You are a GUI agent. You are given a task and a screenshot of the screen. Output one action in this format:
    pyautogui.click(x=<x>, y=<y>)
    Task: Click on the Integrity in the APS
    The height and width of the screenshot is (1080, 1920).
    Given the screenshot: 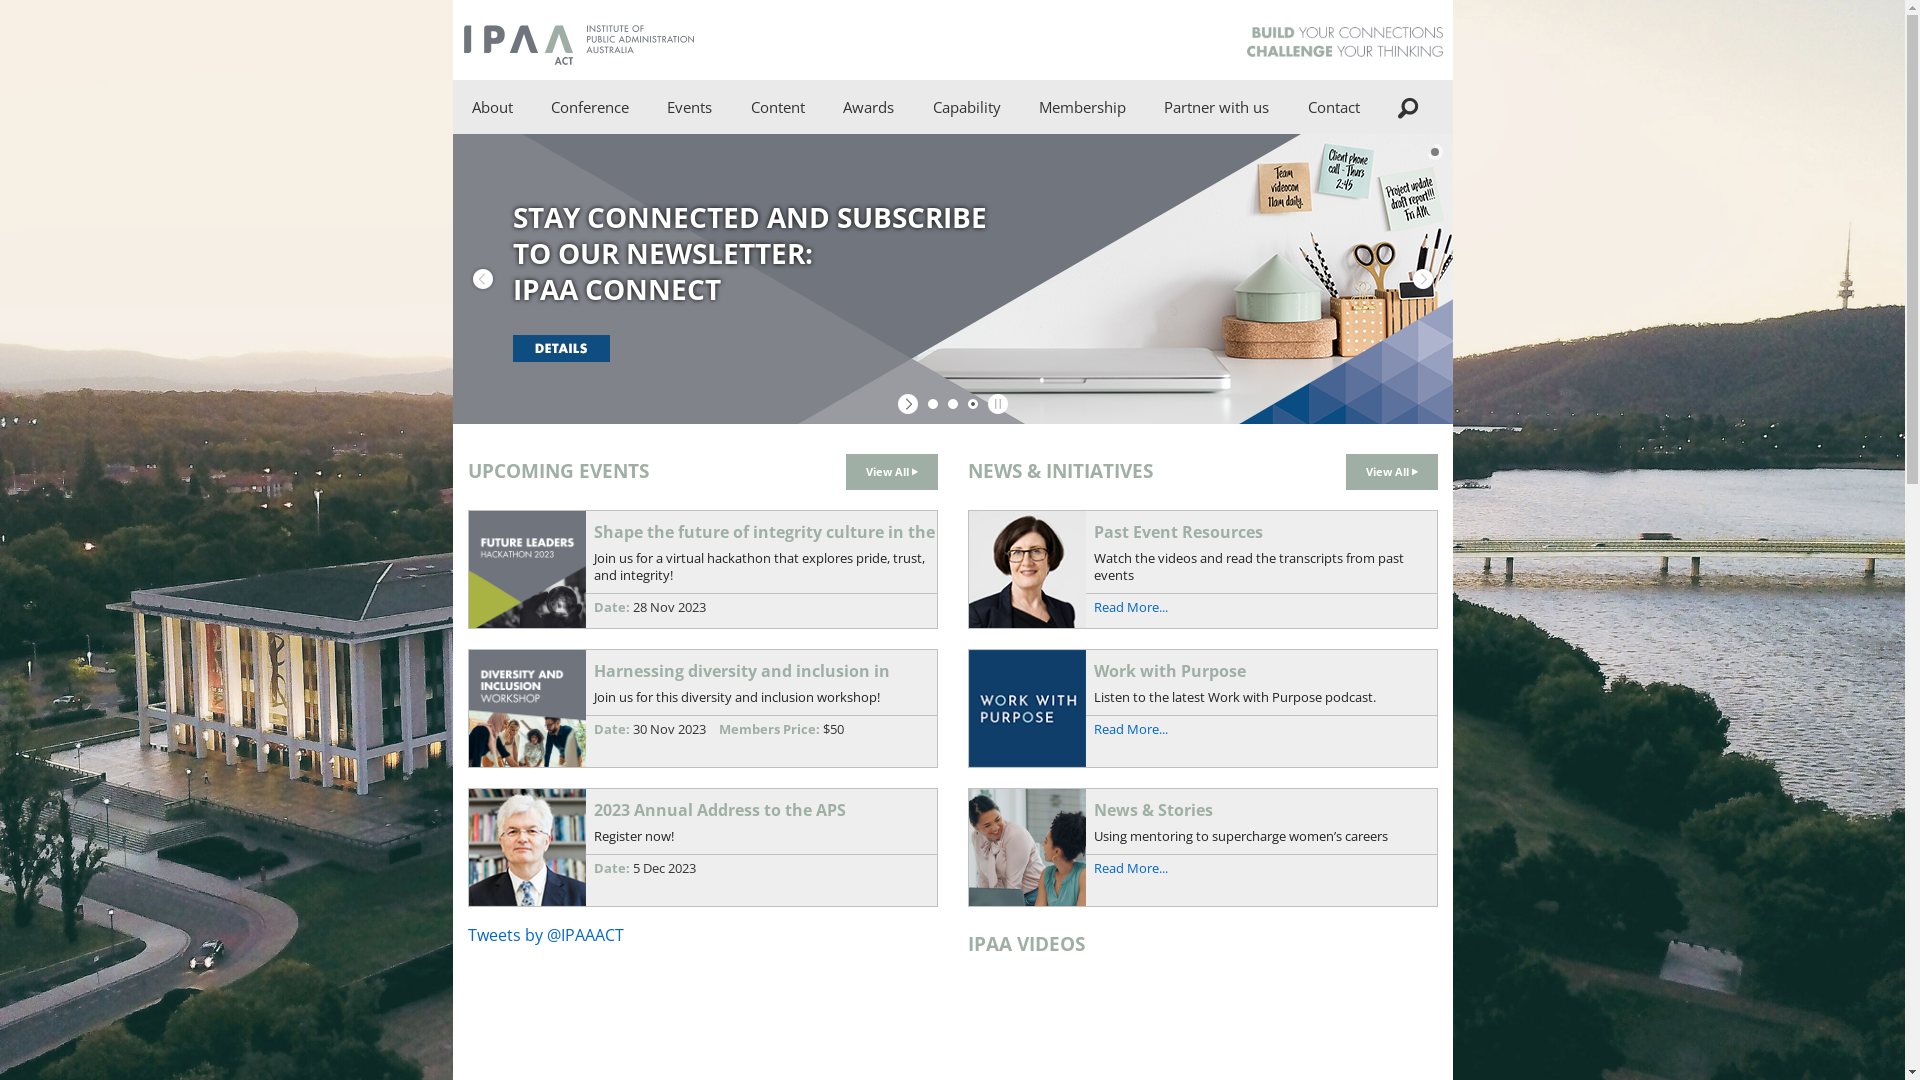 What is the action you would take?
    pyautogui.click(x=872, y=382)
    